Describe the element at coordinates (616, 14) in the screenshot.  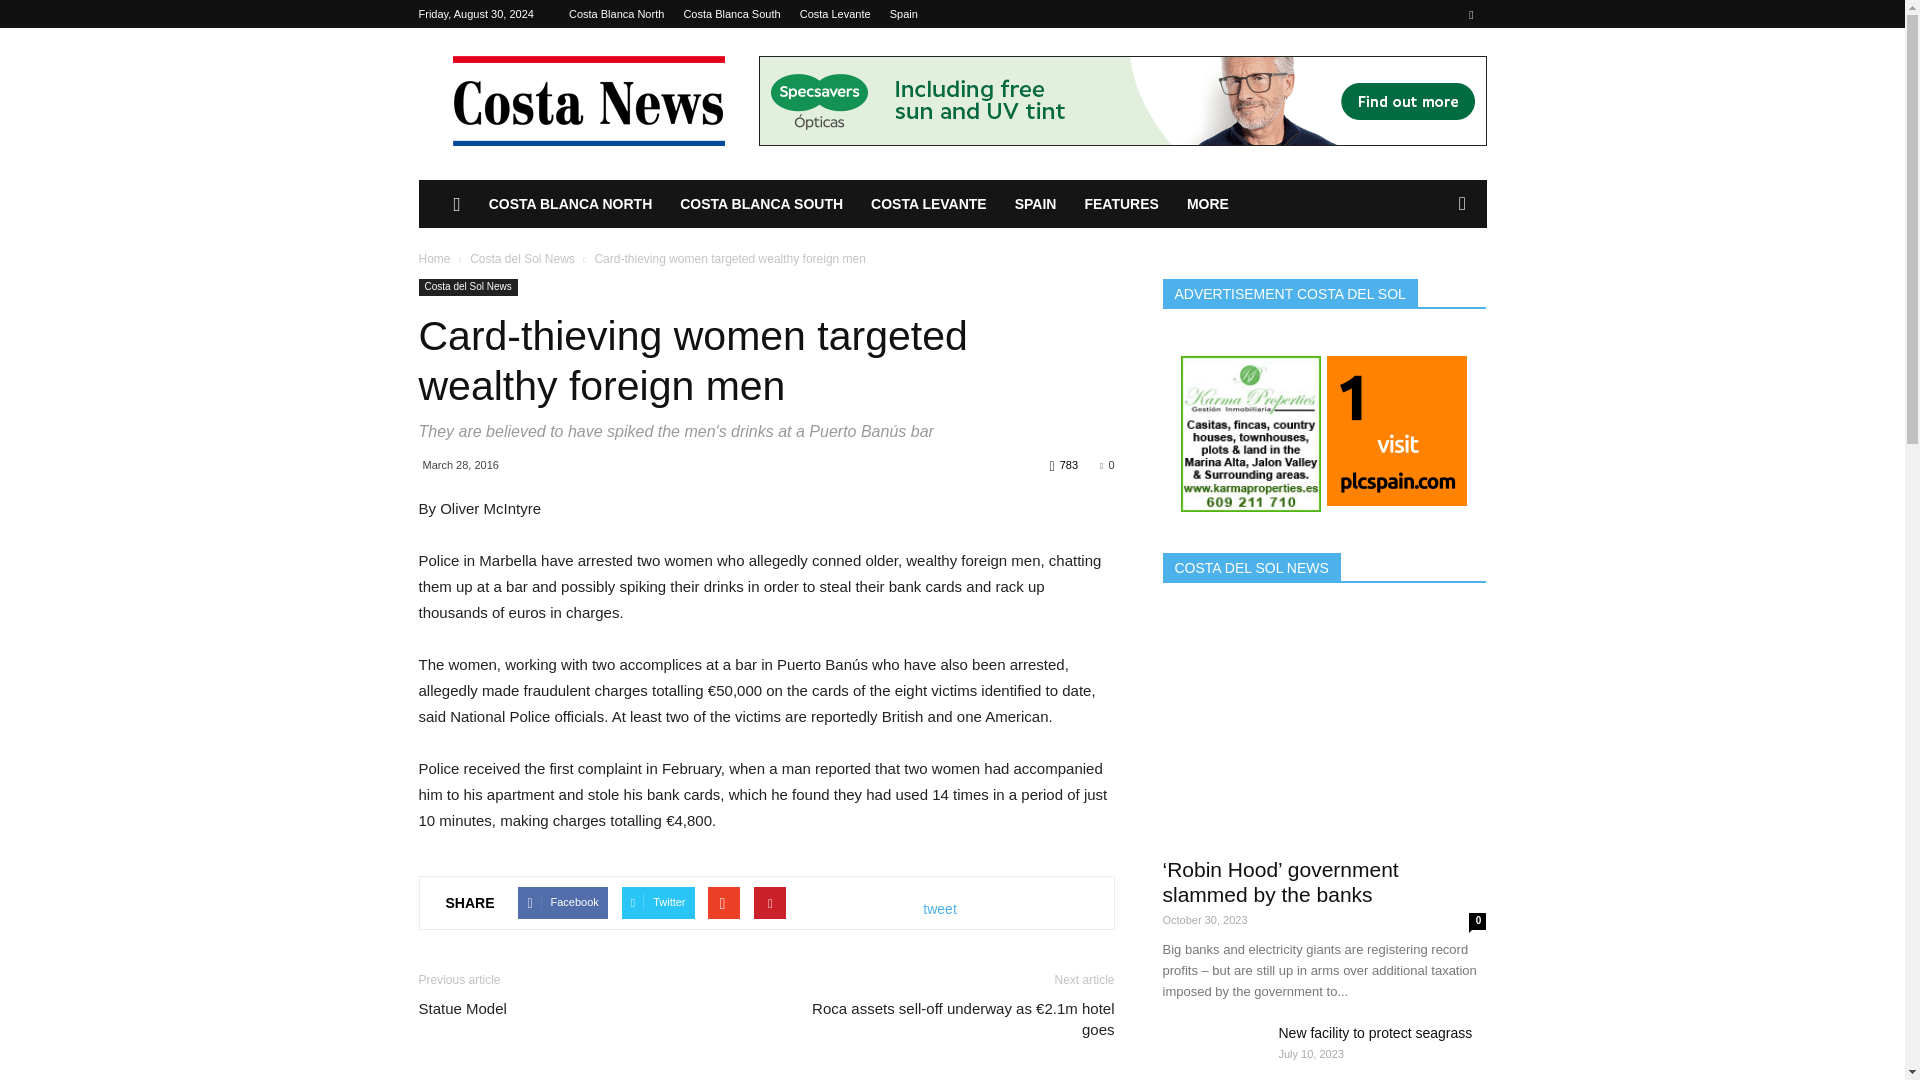
I see `Costa Blanca North` at that location.